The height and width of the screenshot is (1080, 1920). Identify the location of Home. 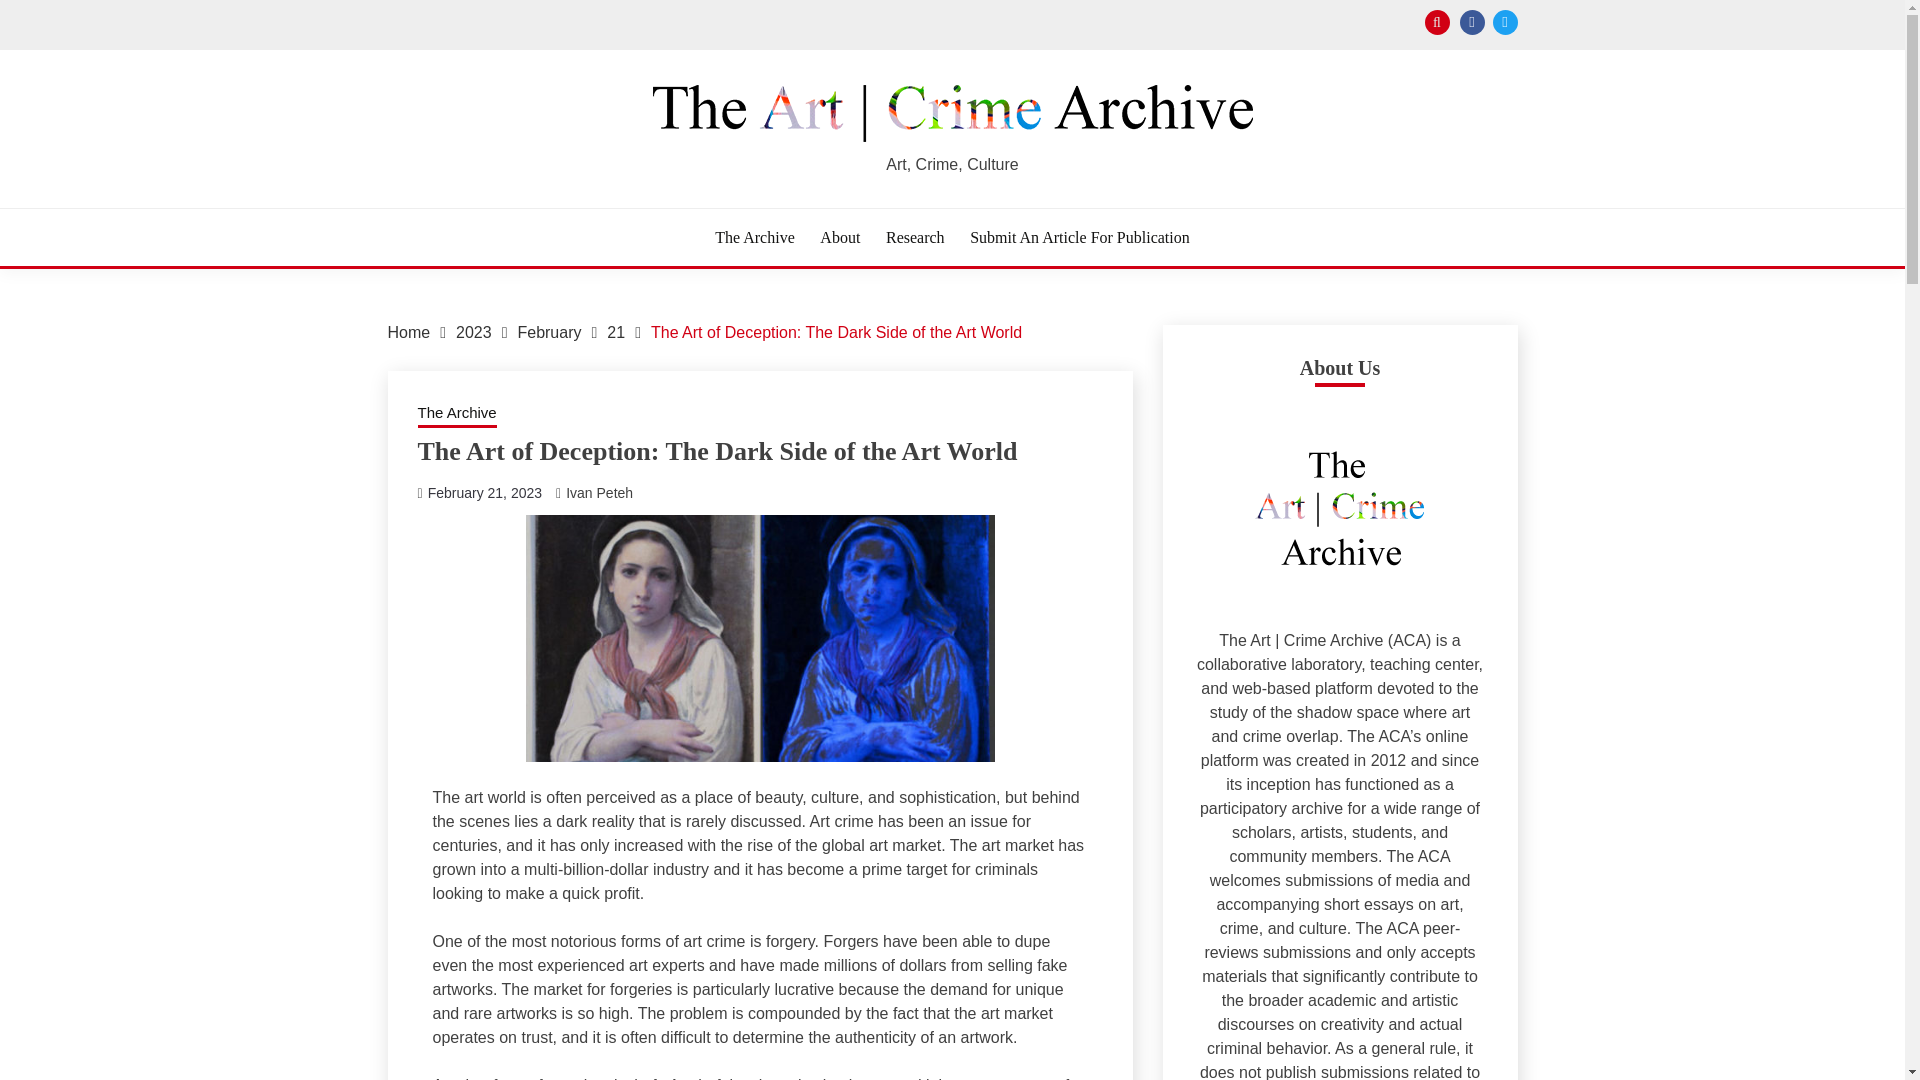
(408, 332).